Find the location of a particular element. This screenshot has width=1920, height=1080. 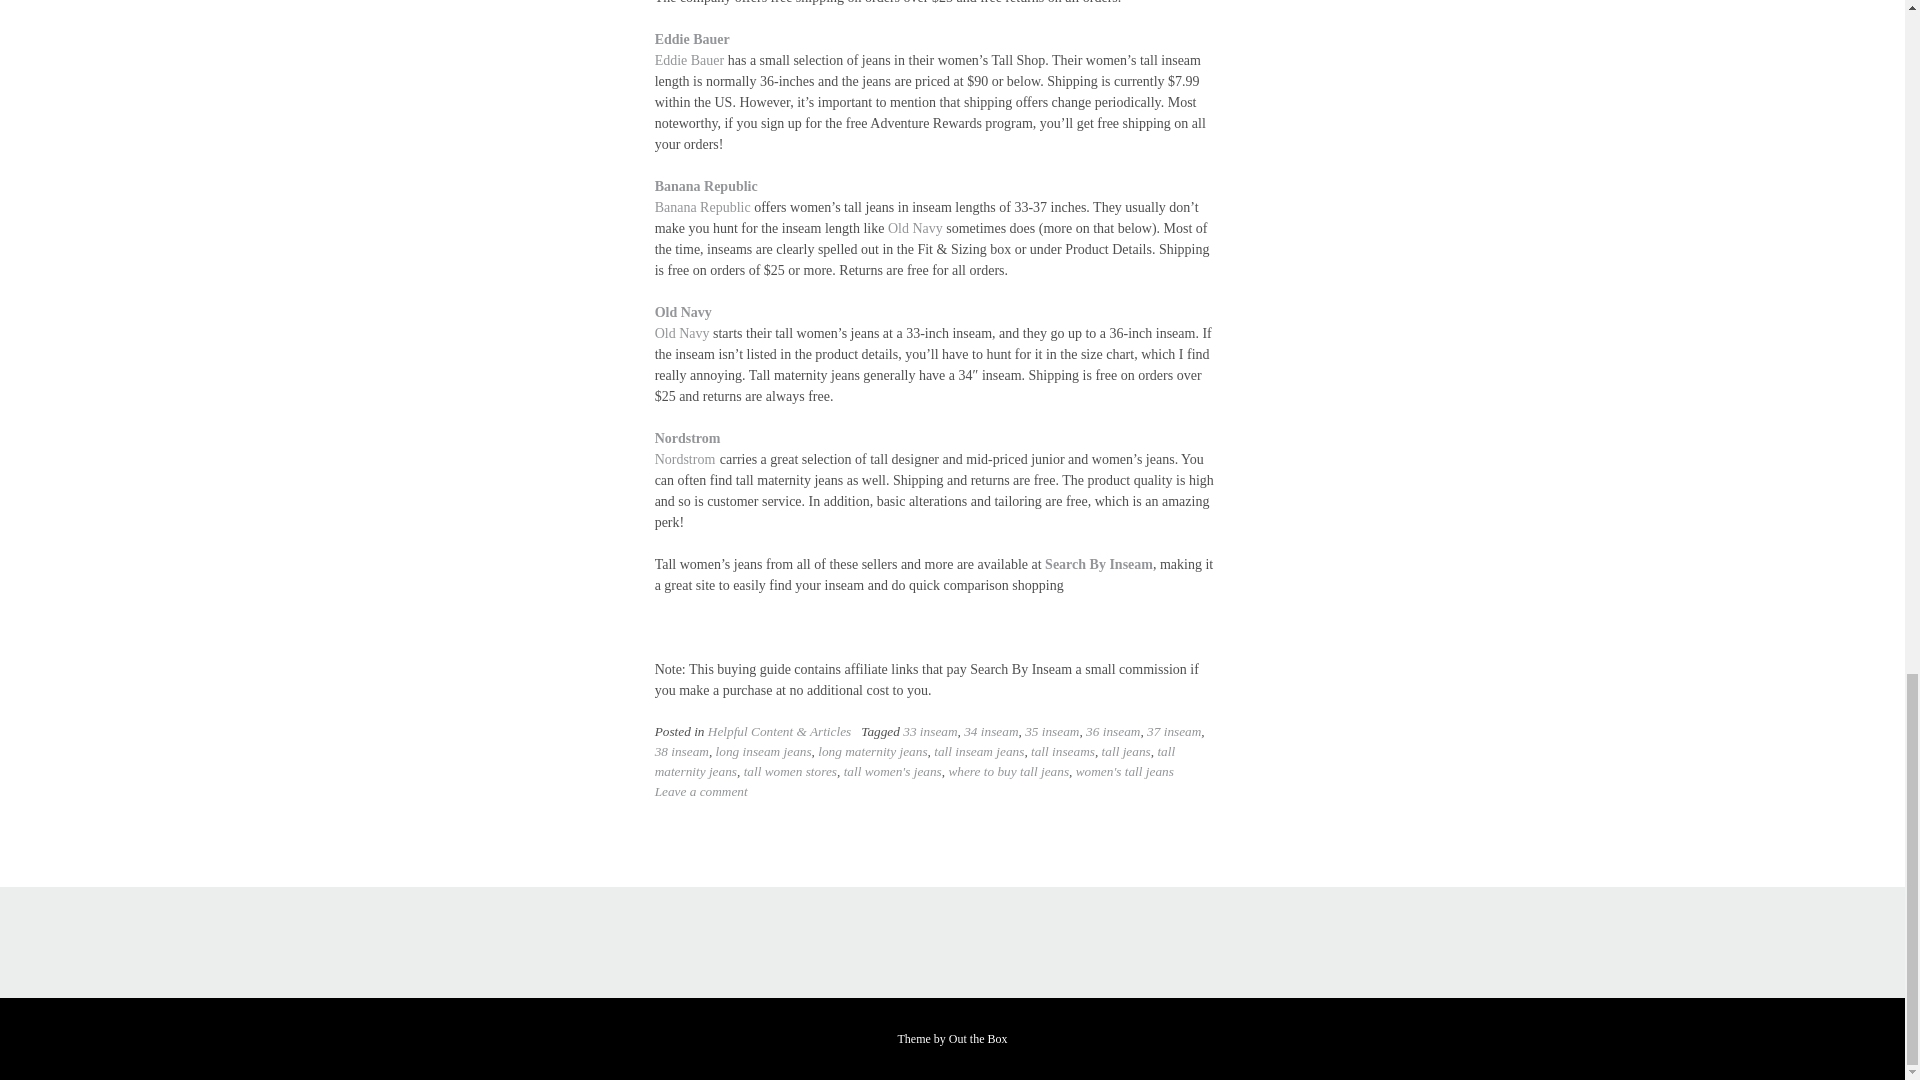

Banana Republic is located at coordinates (706, 186).